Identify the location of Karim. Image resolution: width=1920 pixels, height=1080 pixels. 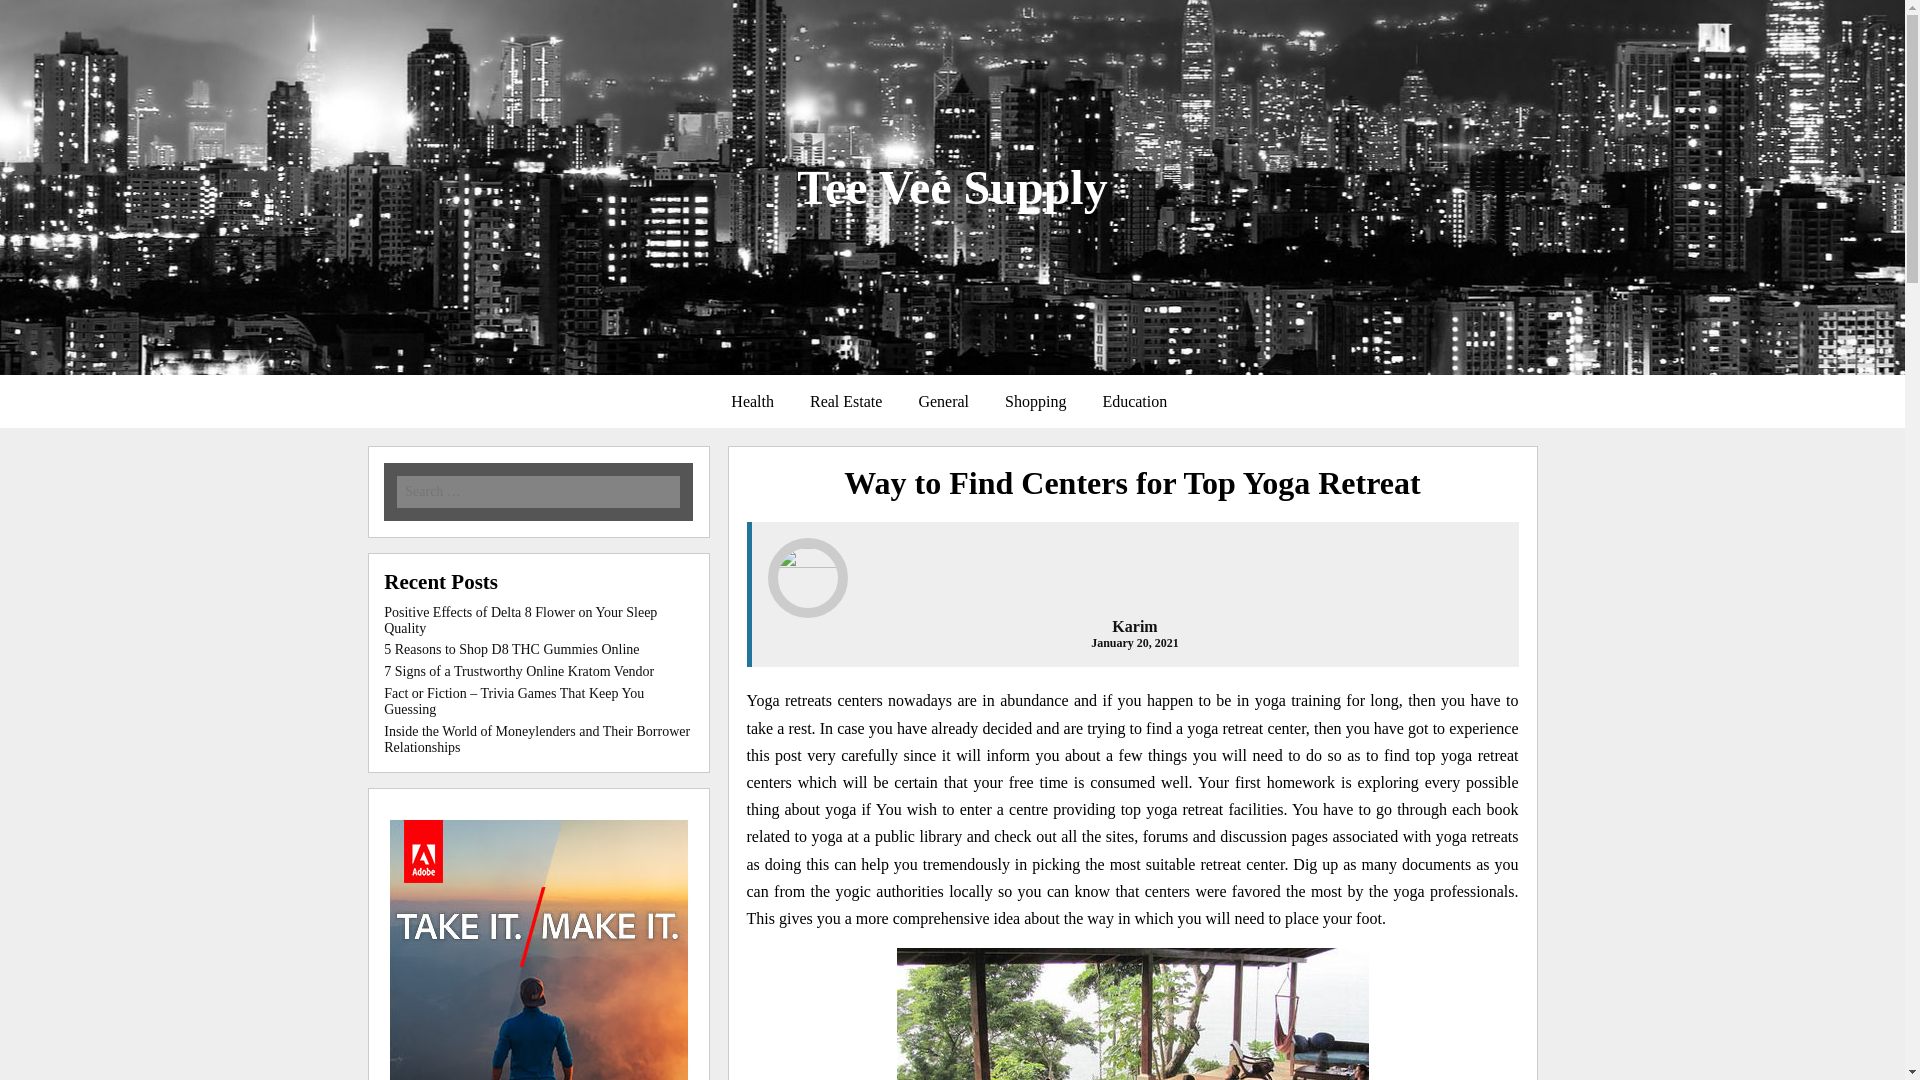
(1134, 626).